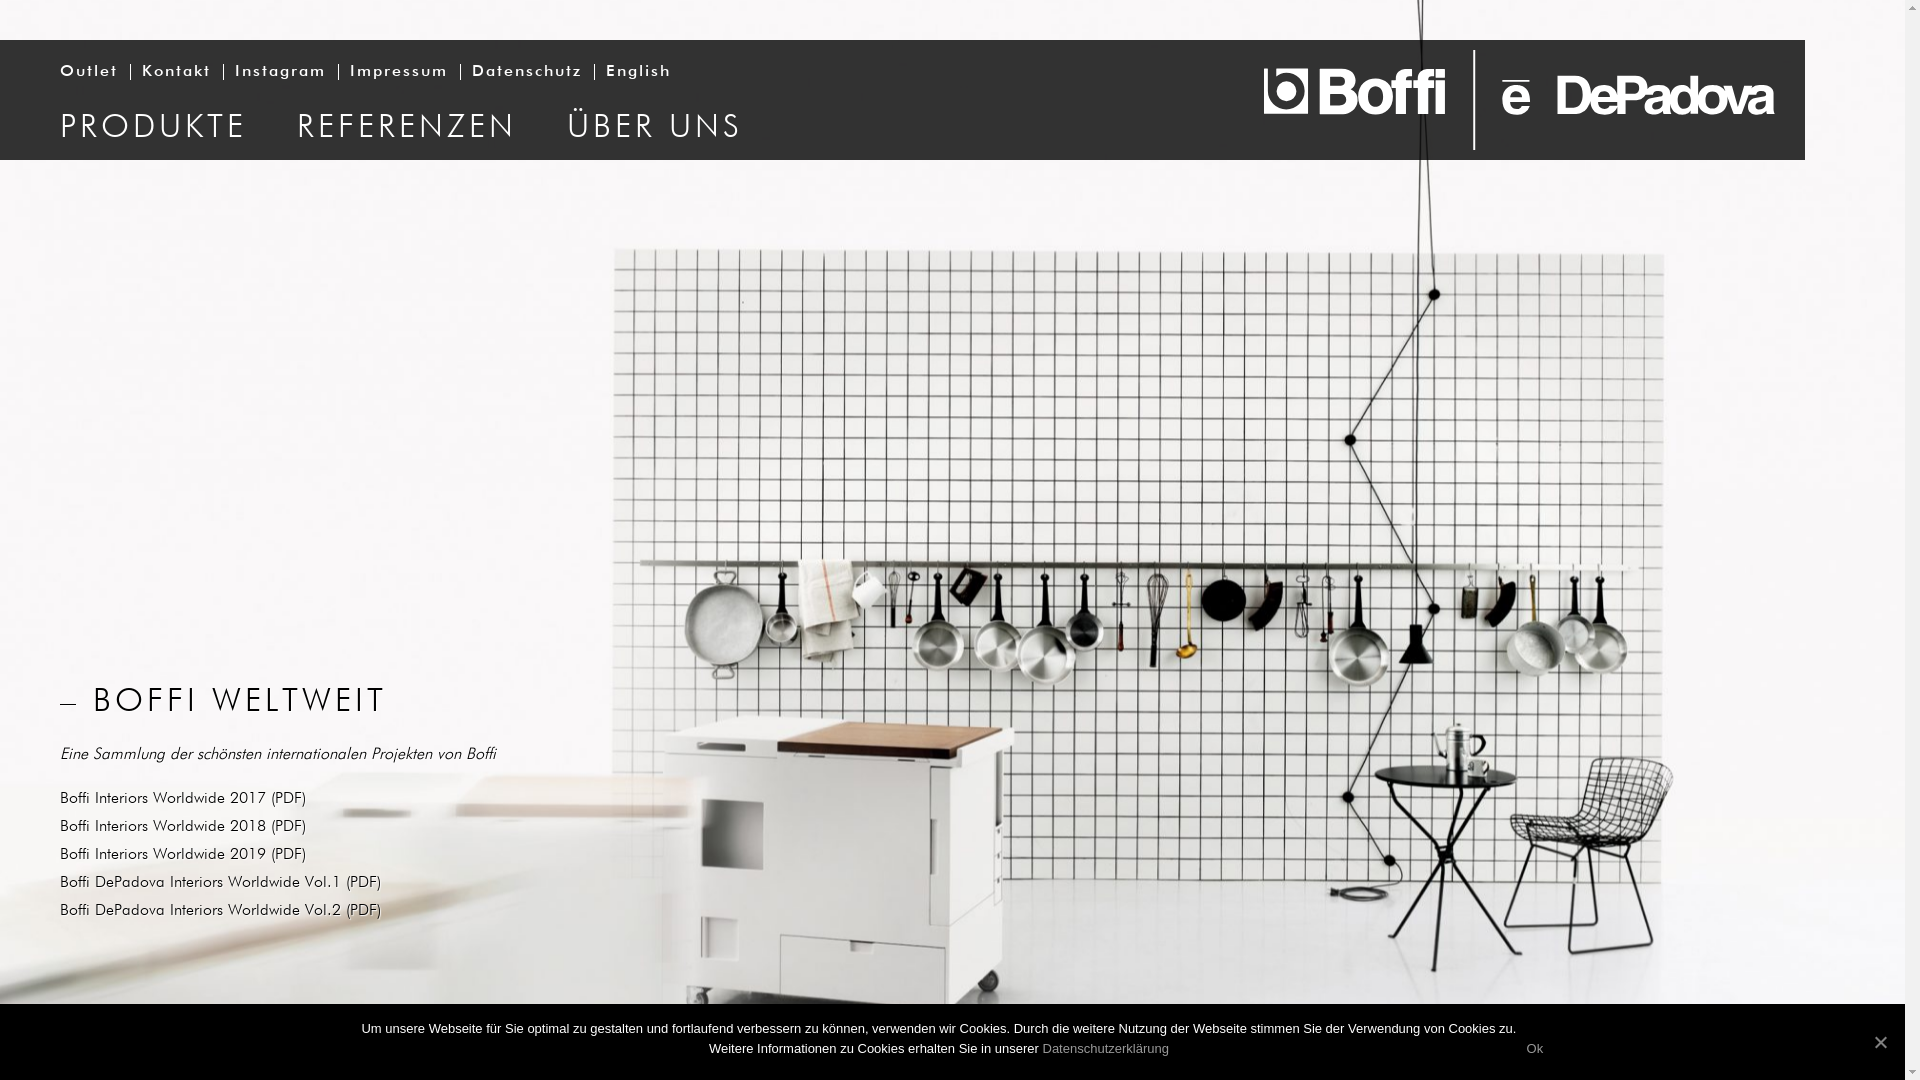 The image size is (1920, 1080). Describe the element at coordinates (399, 72) in the screenshot. I see `Impressum` at that location.